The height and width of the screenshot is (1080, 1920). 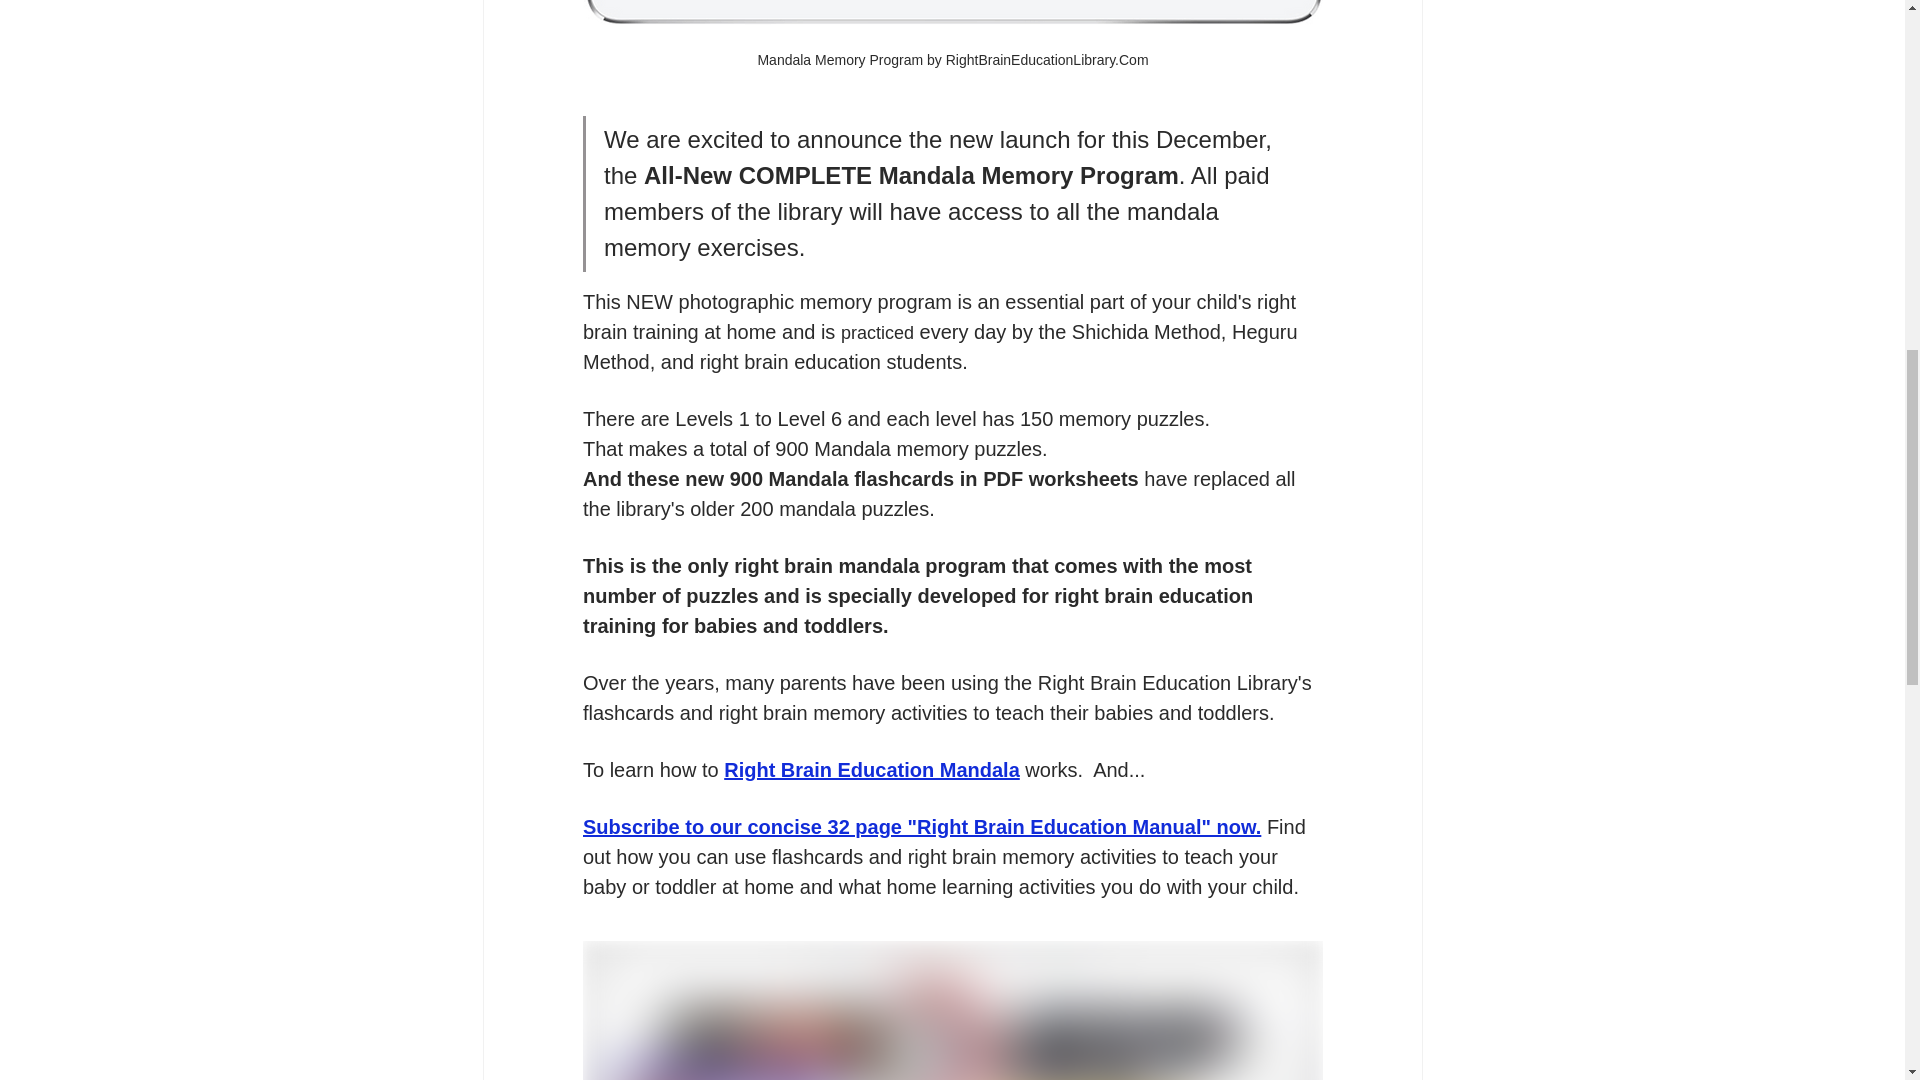 What do you see at coordinates (871, 770) in the screenshot?
I see `Right Brain Education Mandala` at bounding box center [871, 770].